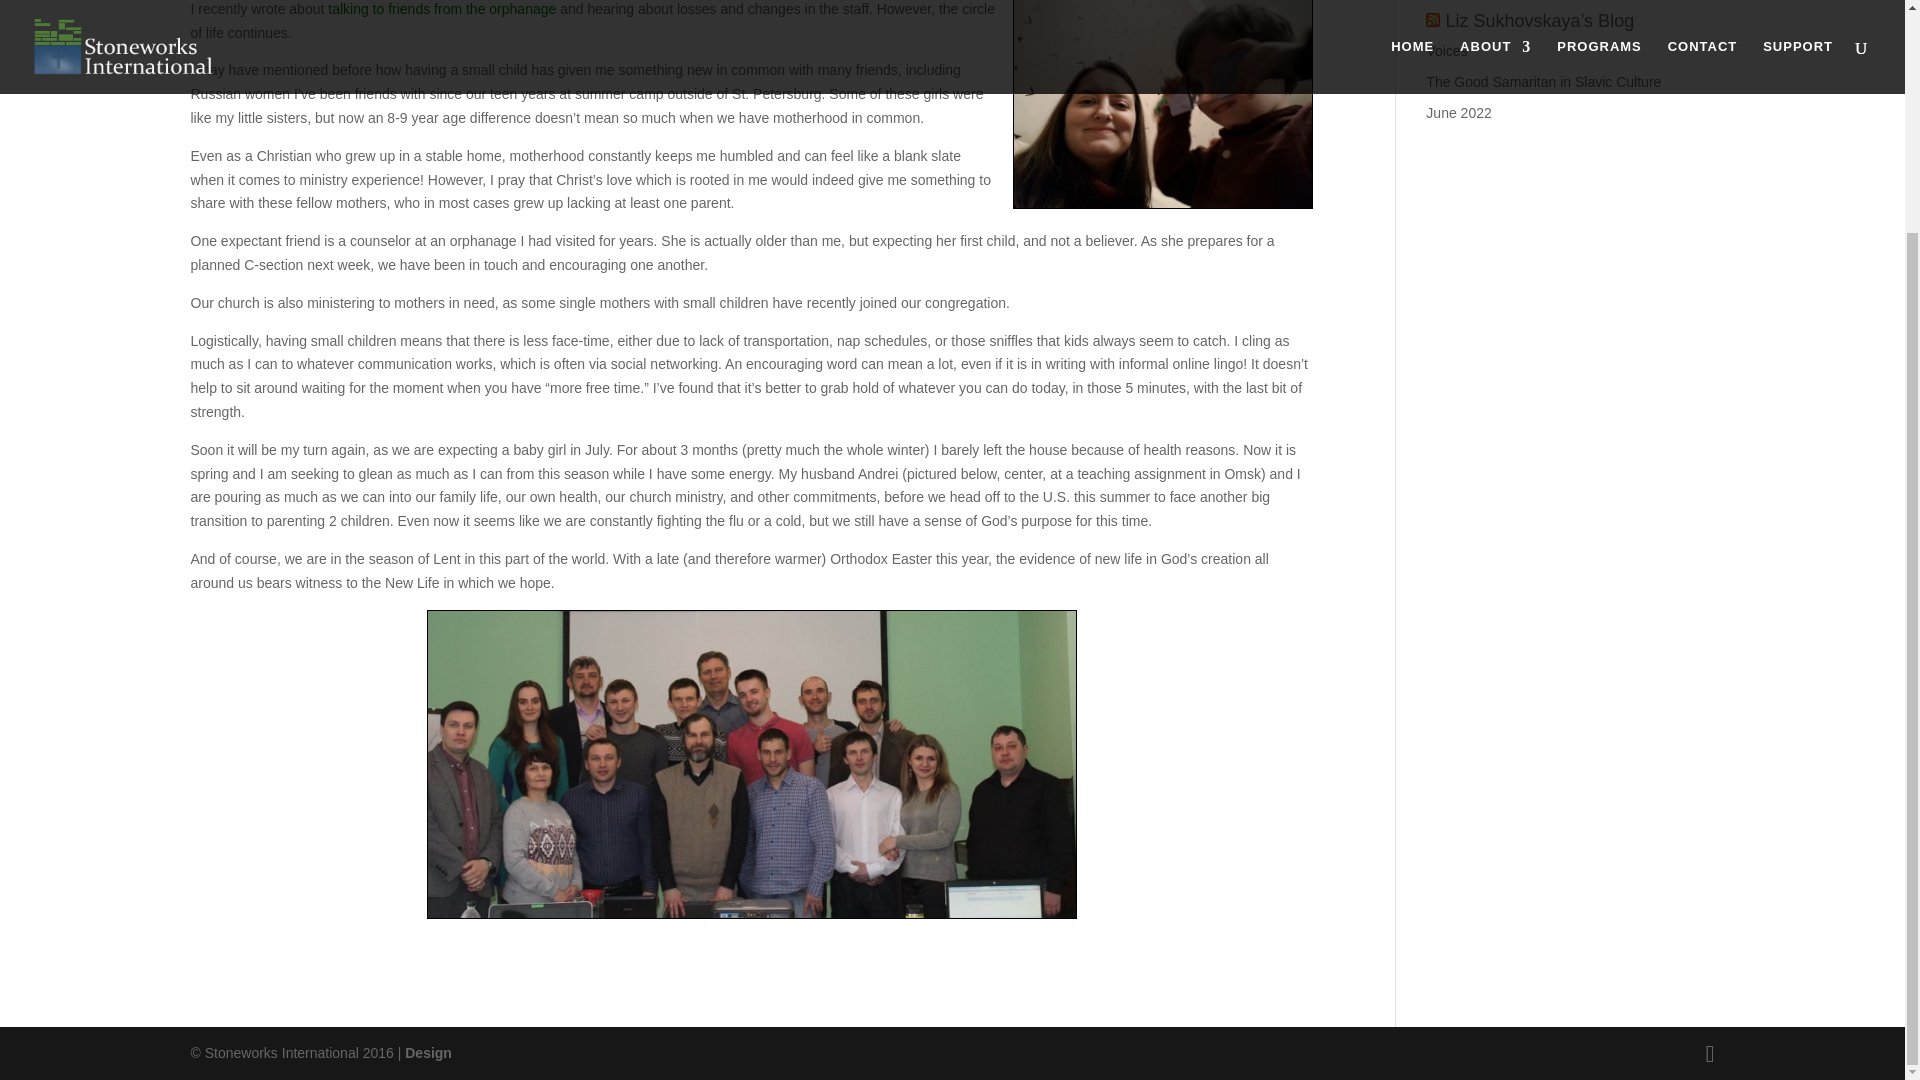 This screenshot has width=1920, height=1080. What do you see at coordinates (442, 9) in the screenshot?
I see `talking to friends from the orphanage` at bounding box center [442, 9].